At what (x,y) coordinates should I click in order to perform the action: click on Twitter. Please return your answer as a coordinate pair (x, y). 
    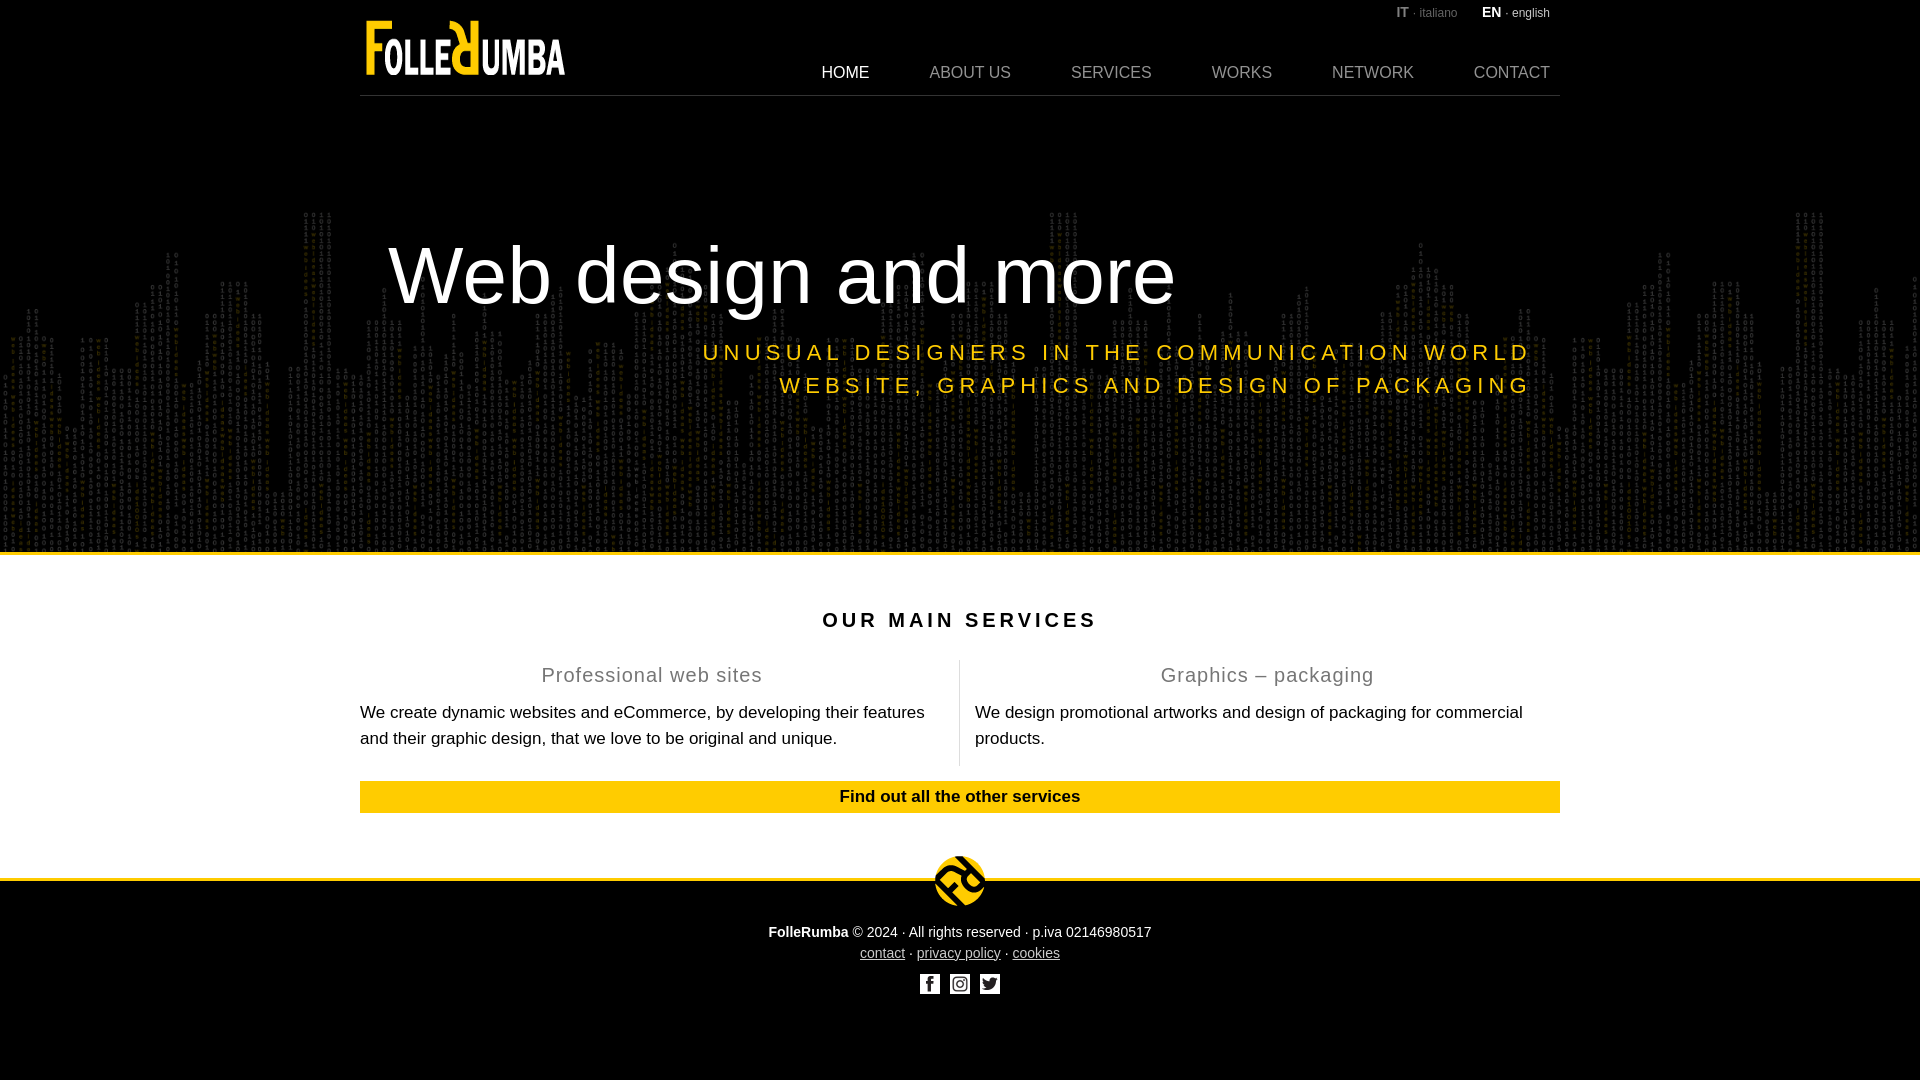
    Looking at the image, I should click on (990, 984).